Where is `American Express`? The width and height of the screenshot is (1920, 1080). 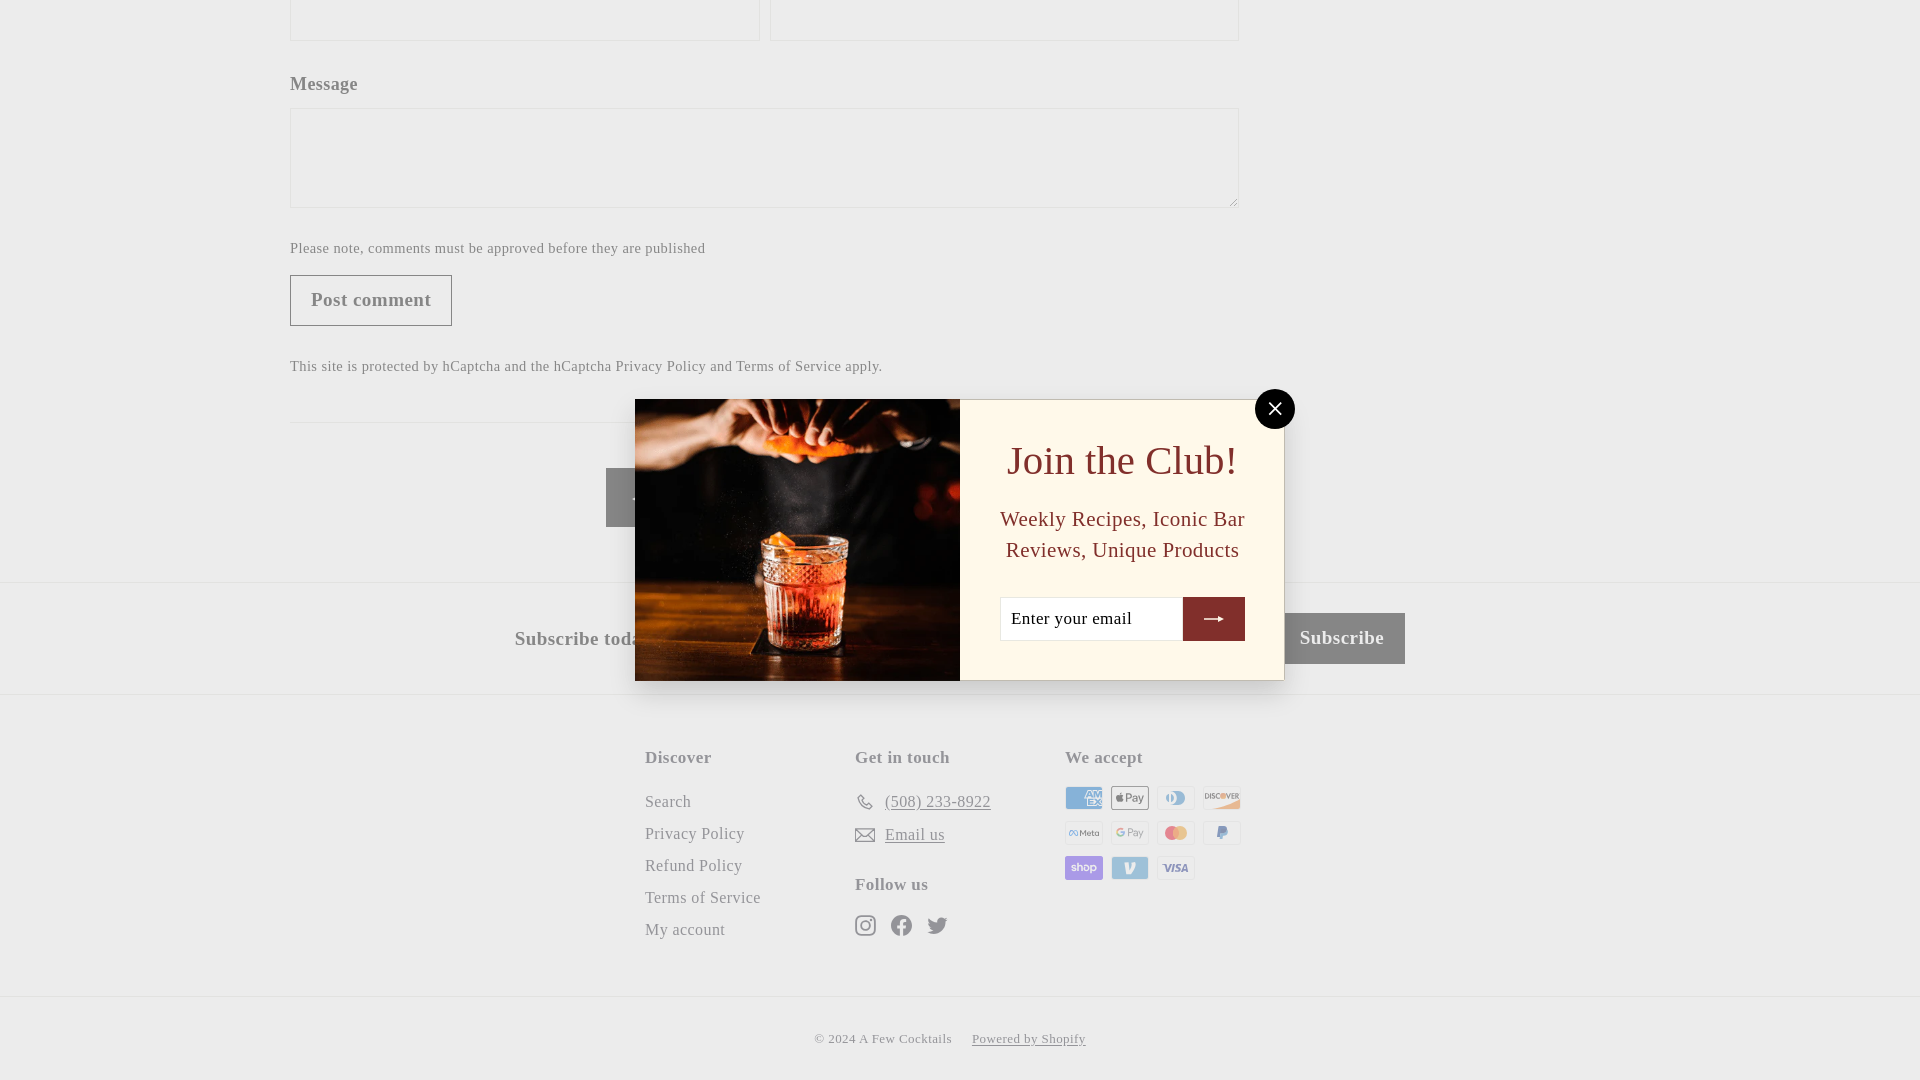 American Express is located at coordinates (1084, 798).